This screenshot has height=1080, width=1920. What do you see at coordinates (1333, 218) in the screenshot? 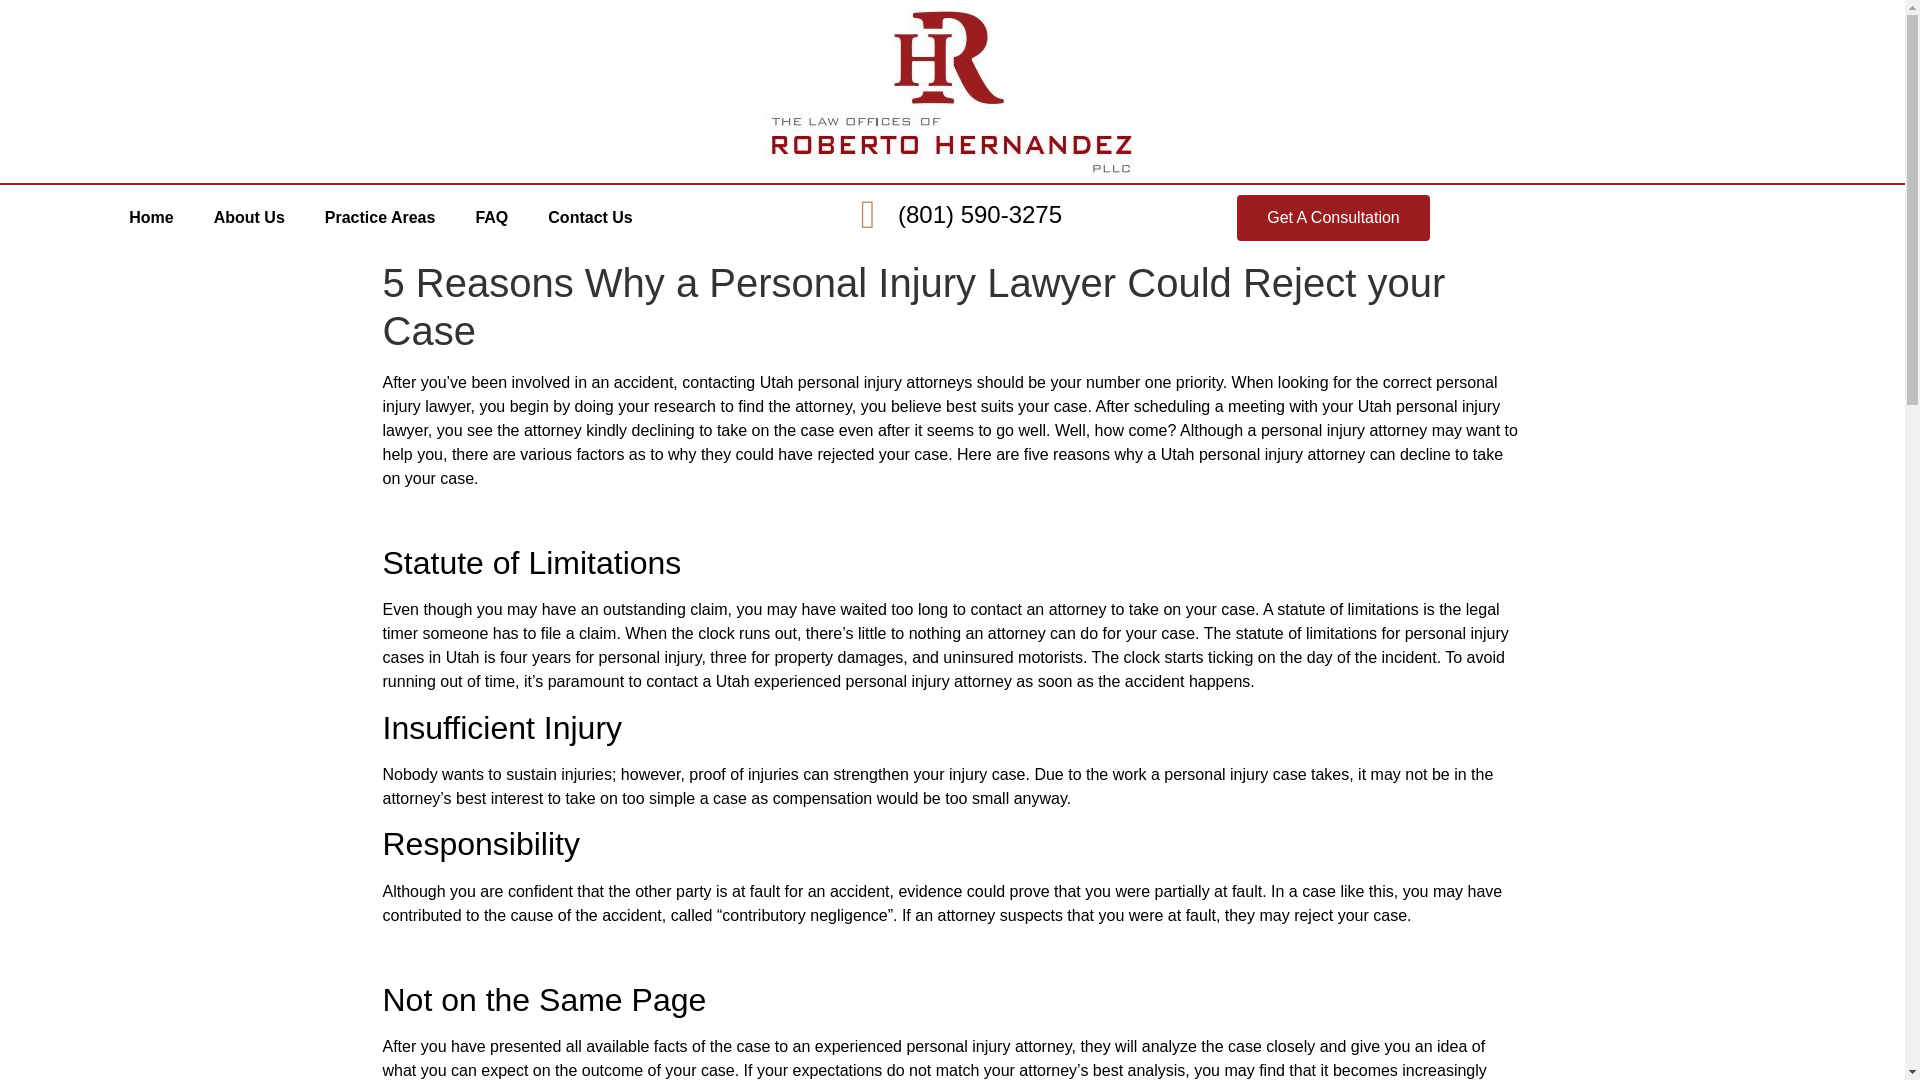
I see `Get A Consultation` at bounding box center [1333, 218].